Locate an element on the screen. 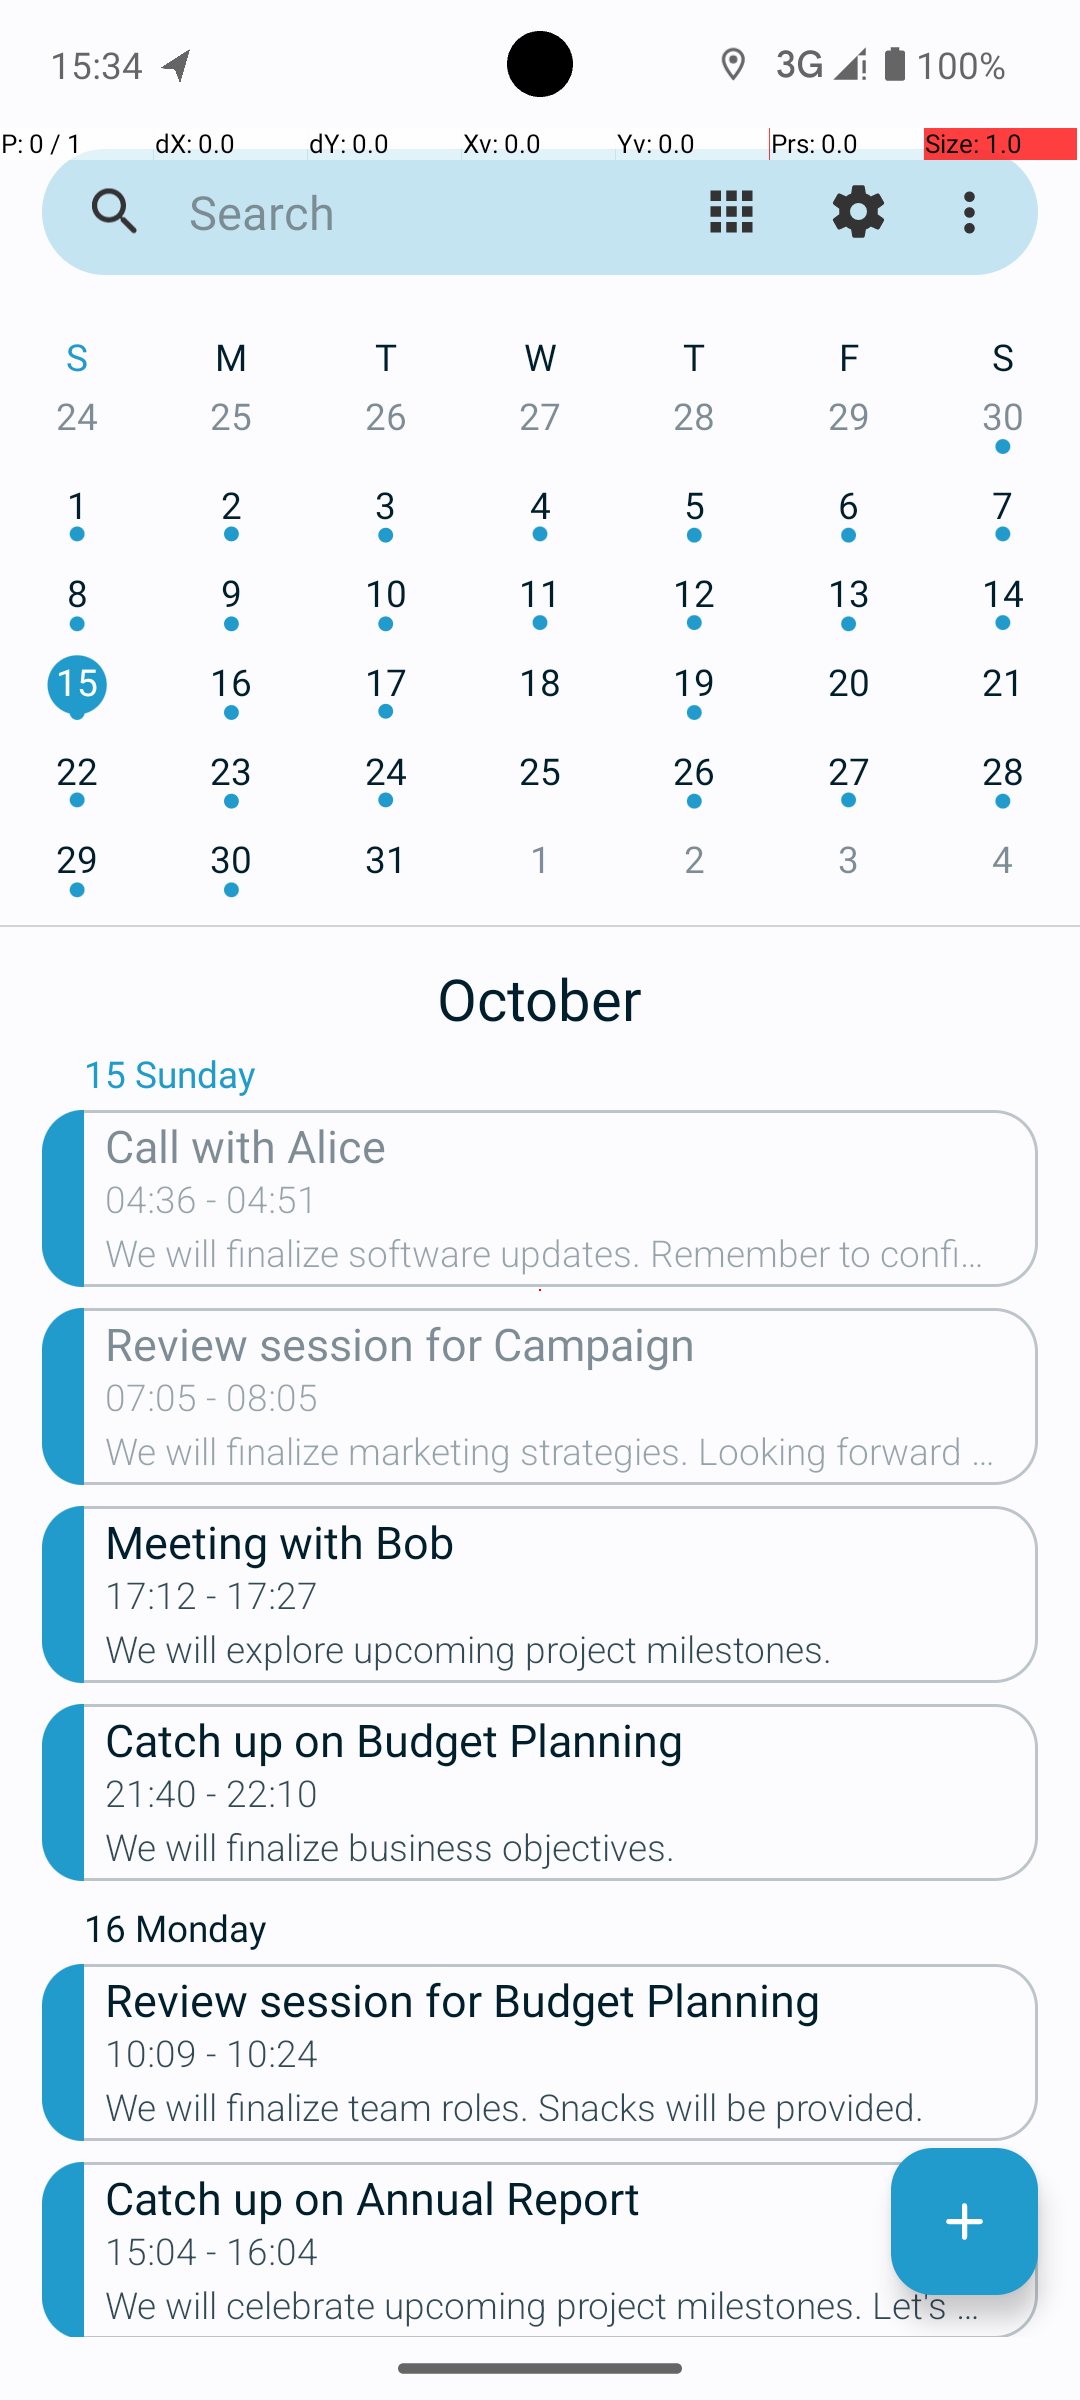 This screenshot has height=2400, width=1080. 07:05 - 08:05 is located at coordinates (212, 1404).